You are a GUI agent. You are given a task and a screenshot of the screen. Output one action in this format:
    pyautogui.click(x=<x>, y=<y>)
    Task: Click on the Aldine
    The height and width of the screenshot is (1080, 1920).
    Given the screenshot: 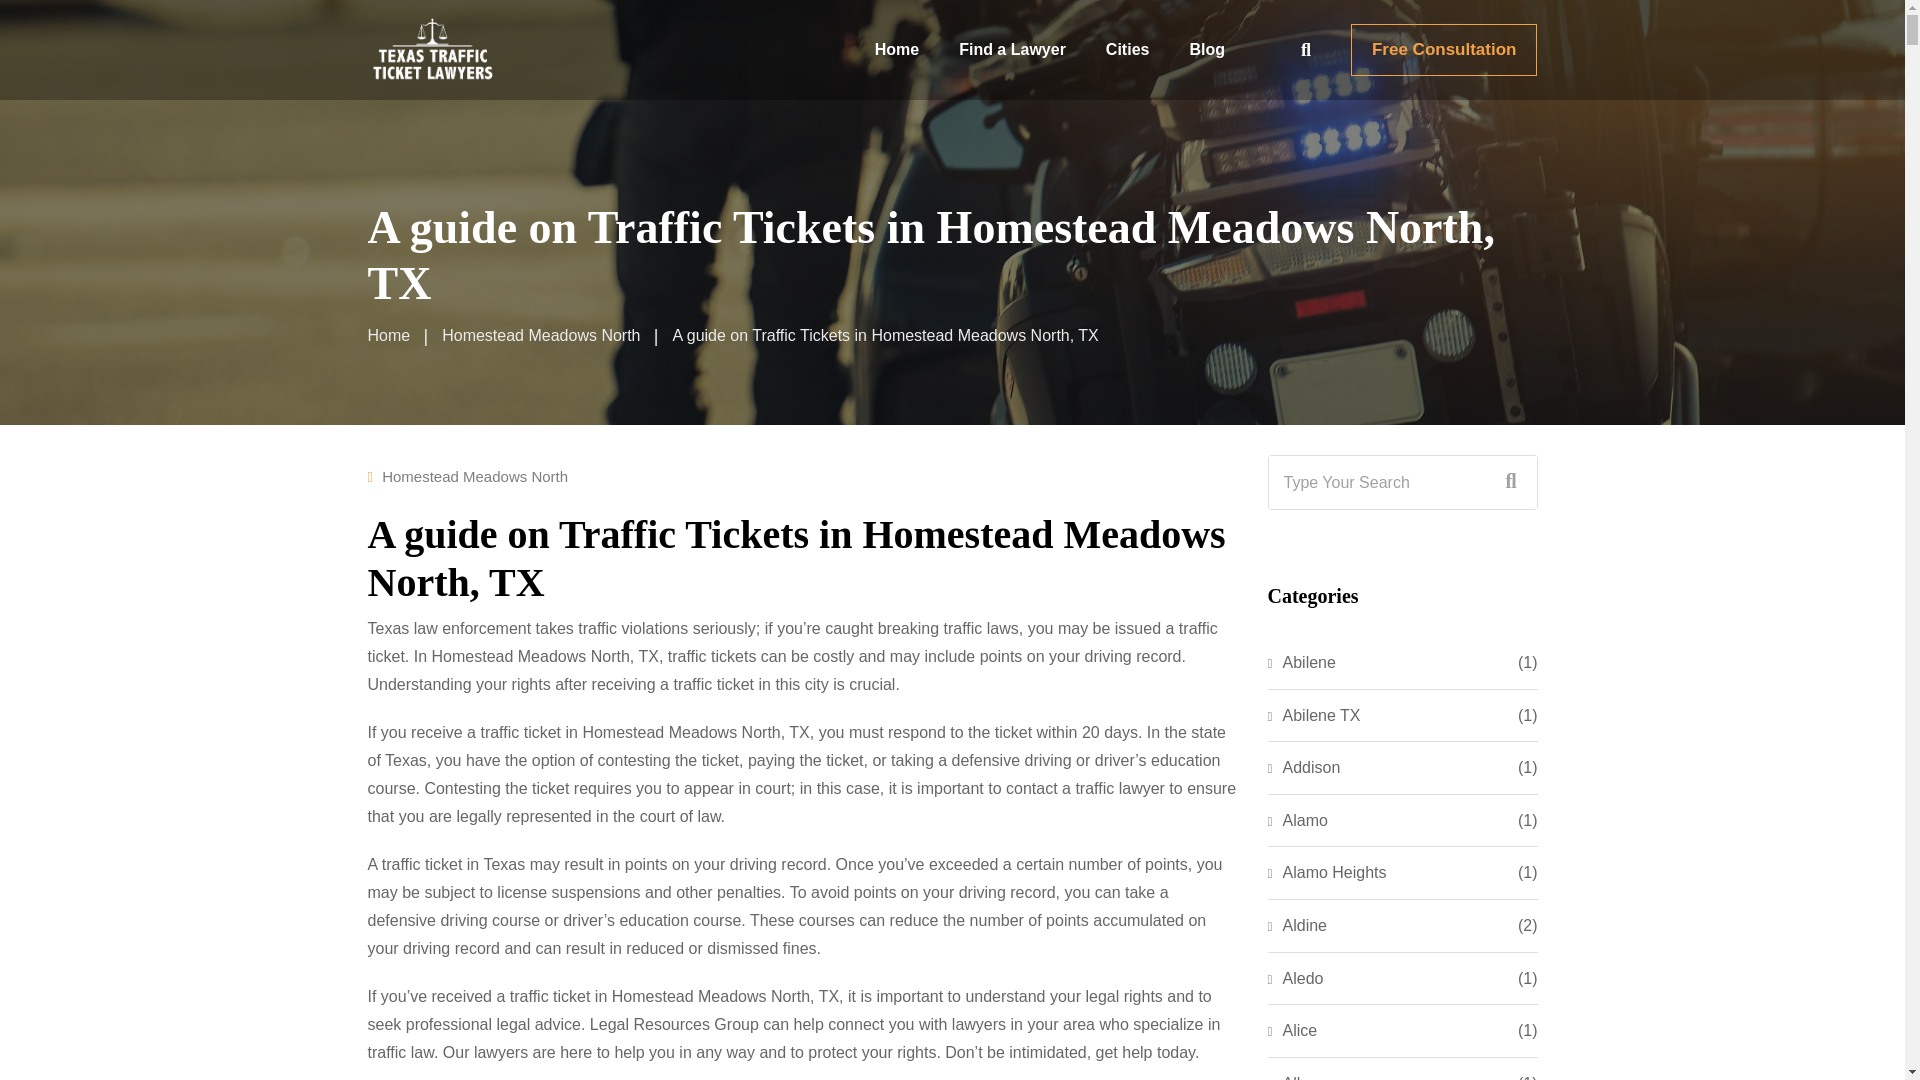 What is the action you would take?
    pyautogui.click(x=1296, y=925)
    